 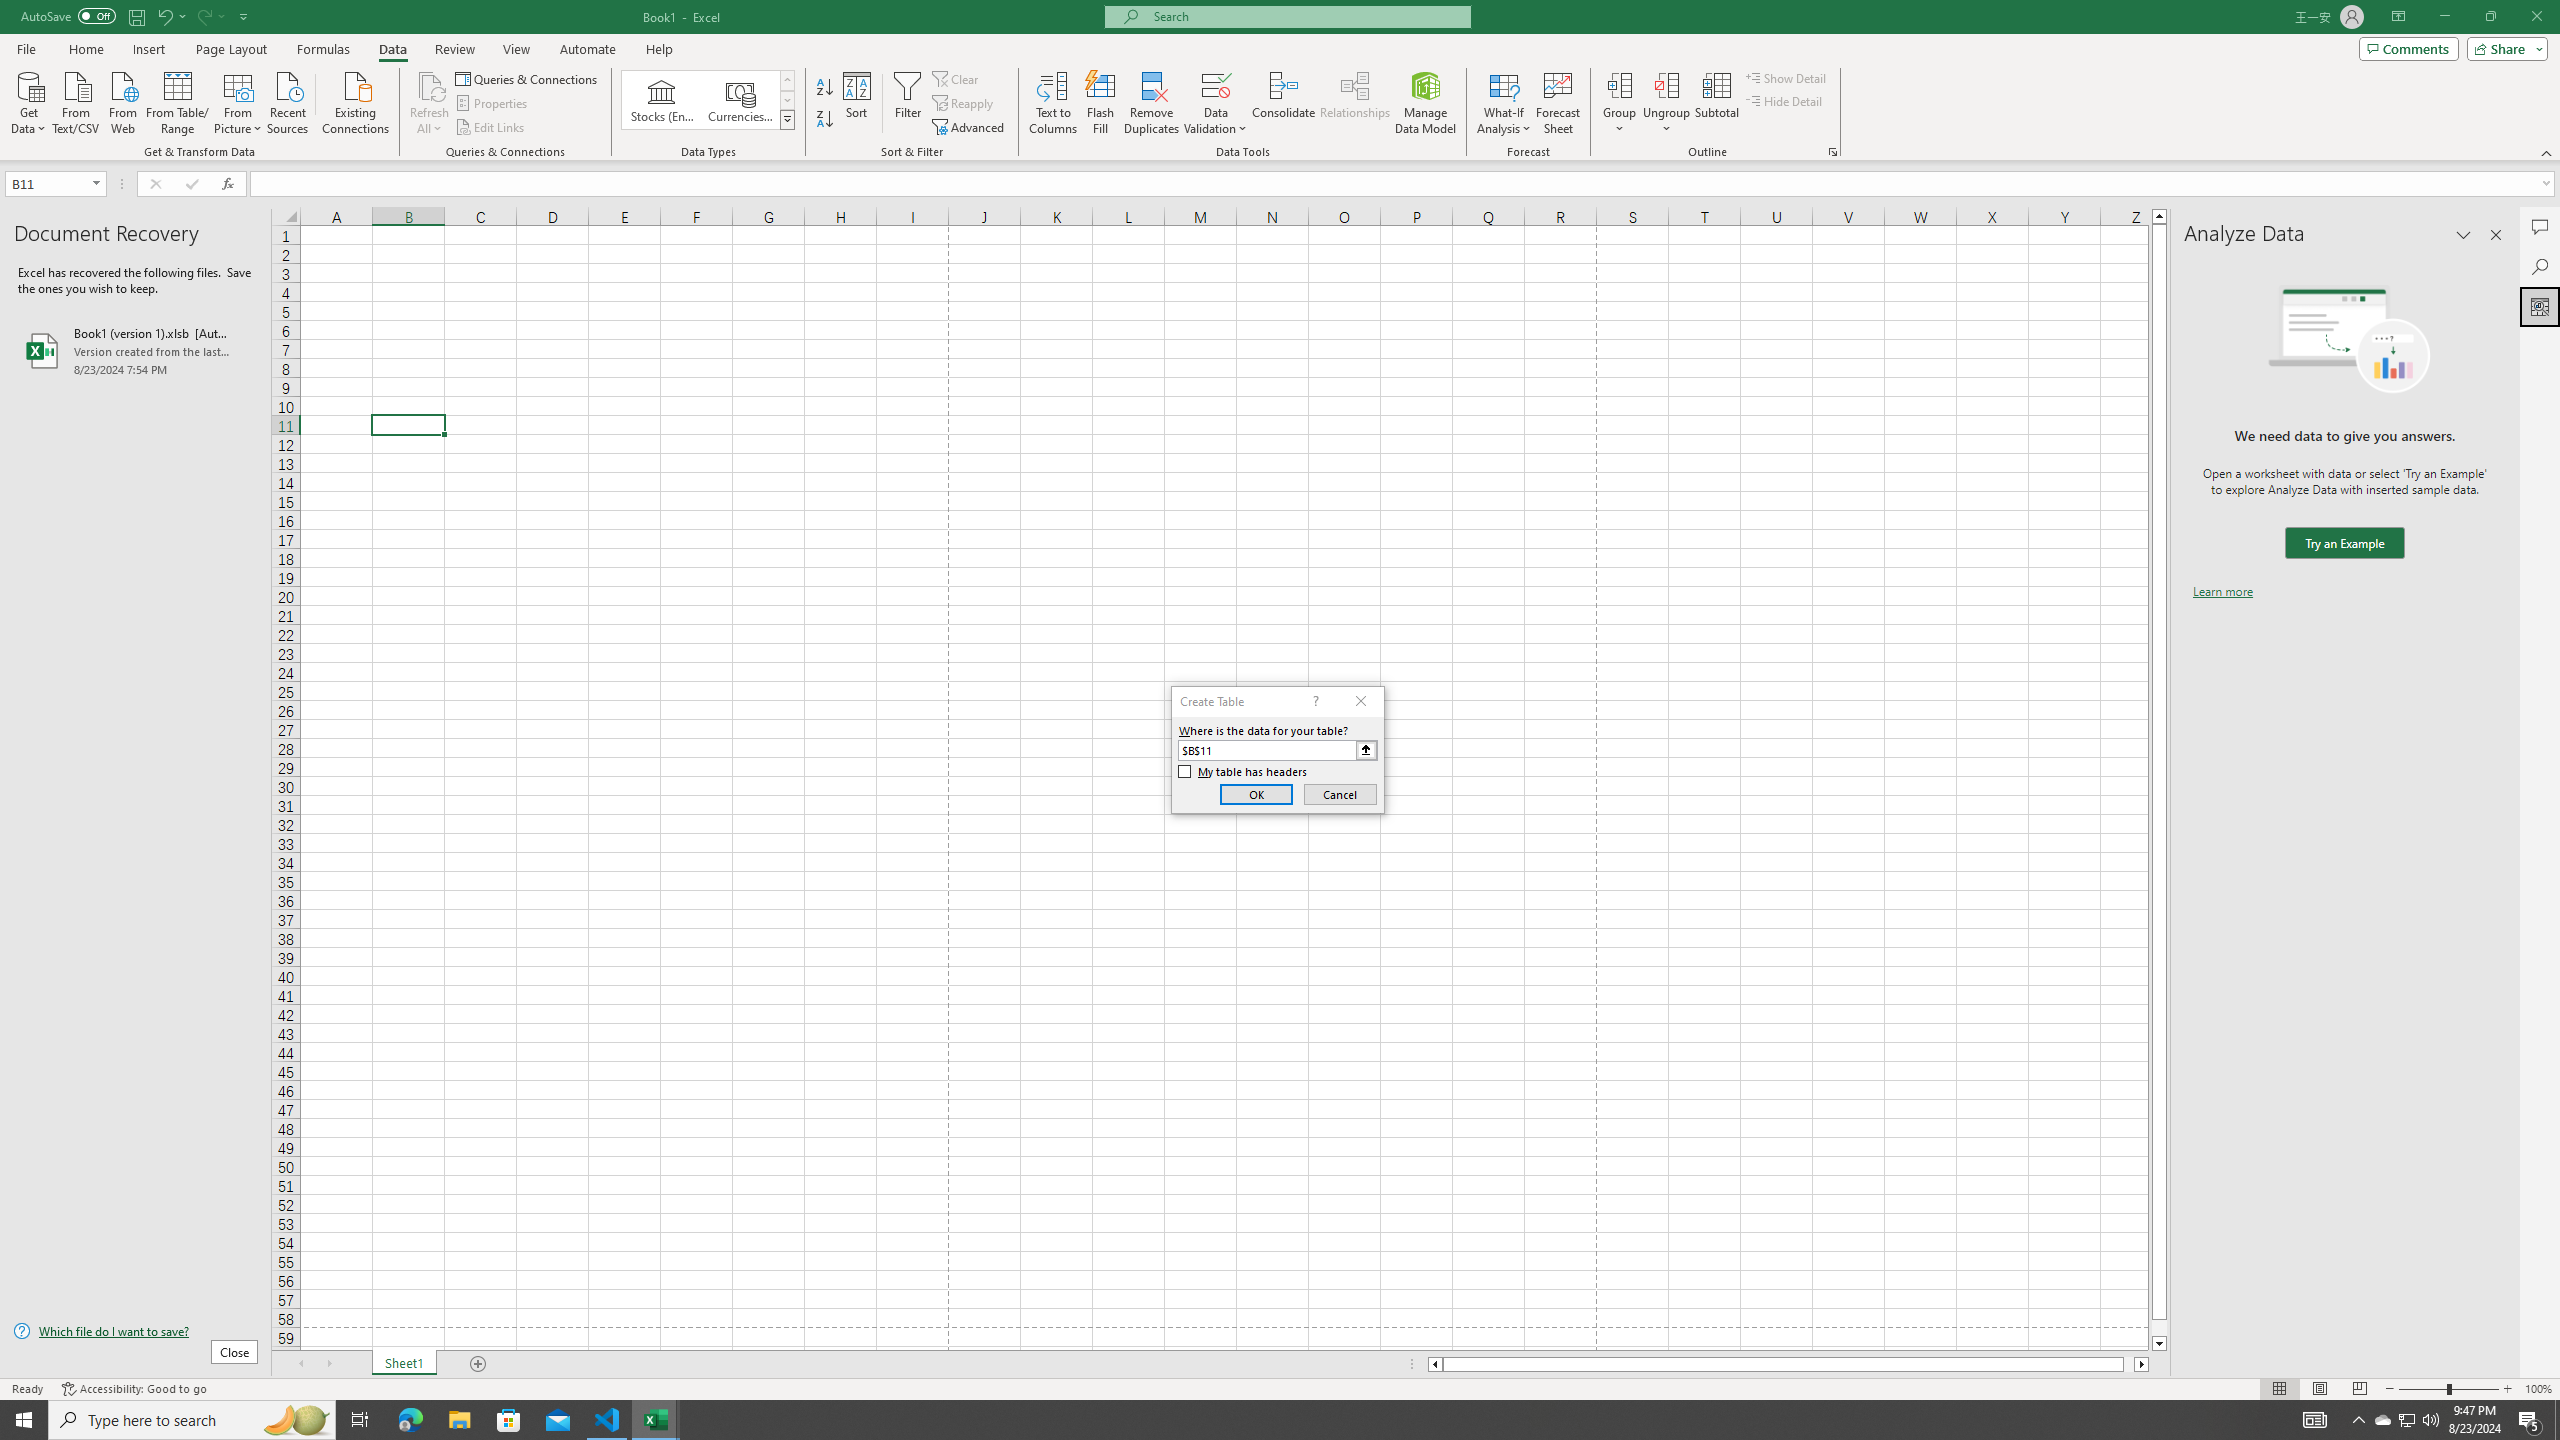 What do you see at coordinates (1784, 100) in the screenshot?
I see `Hide Detail` at bounding box center [1784, 100].